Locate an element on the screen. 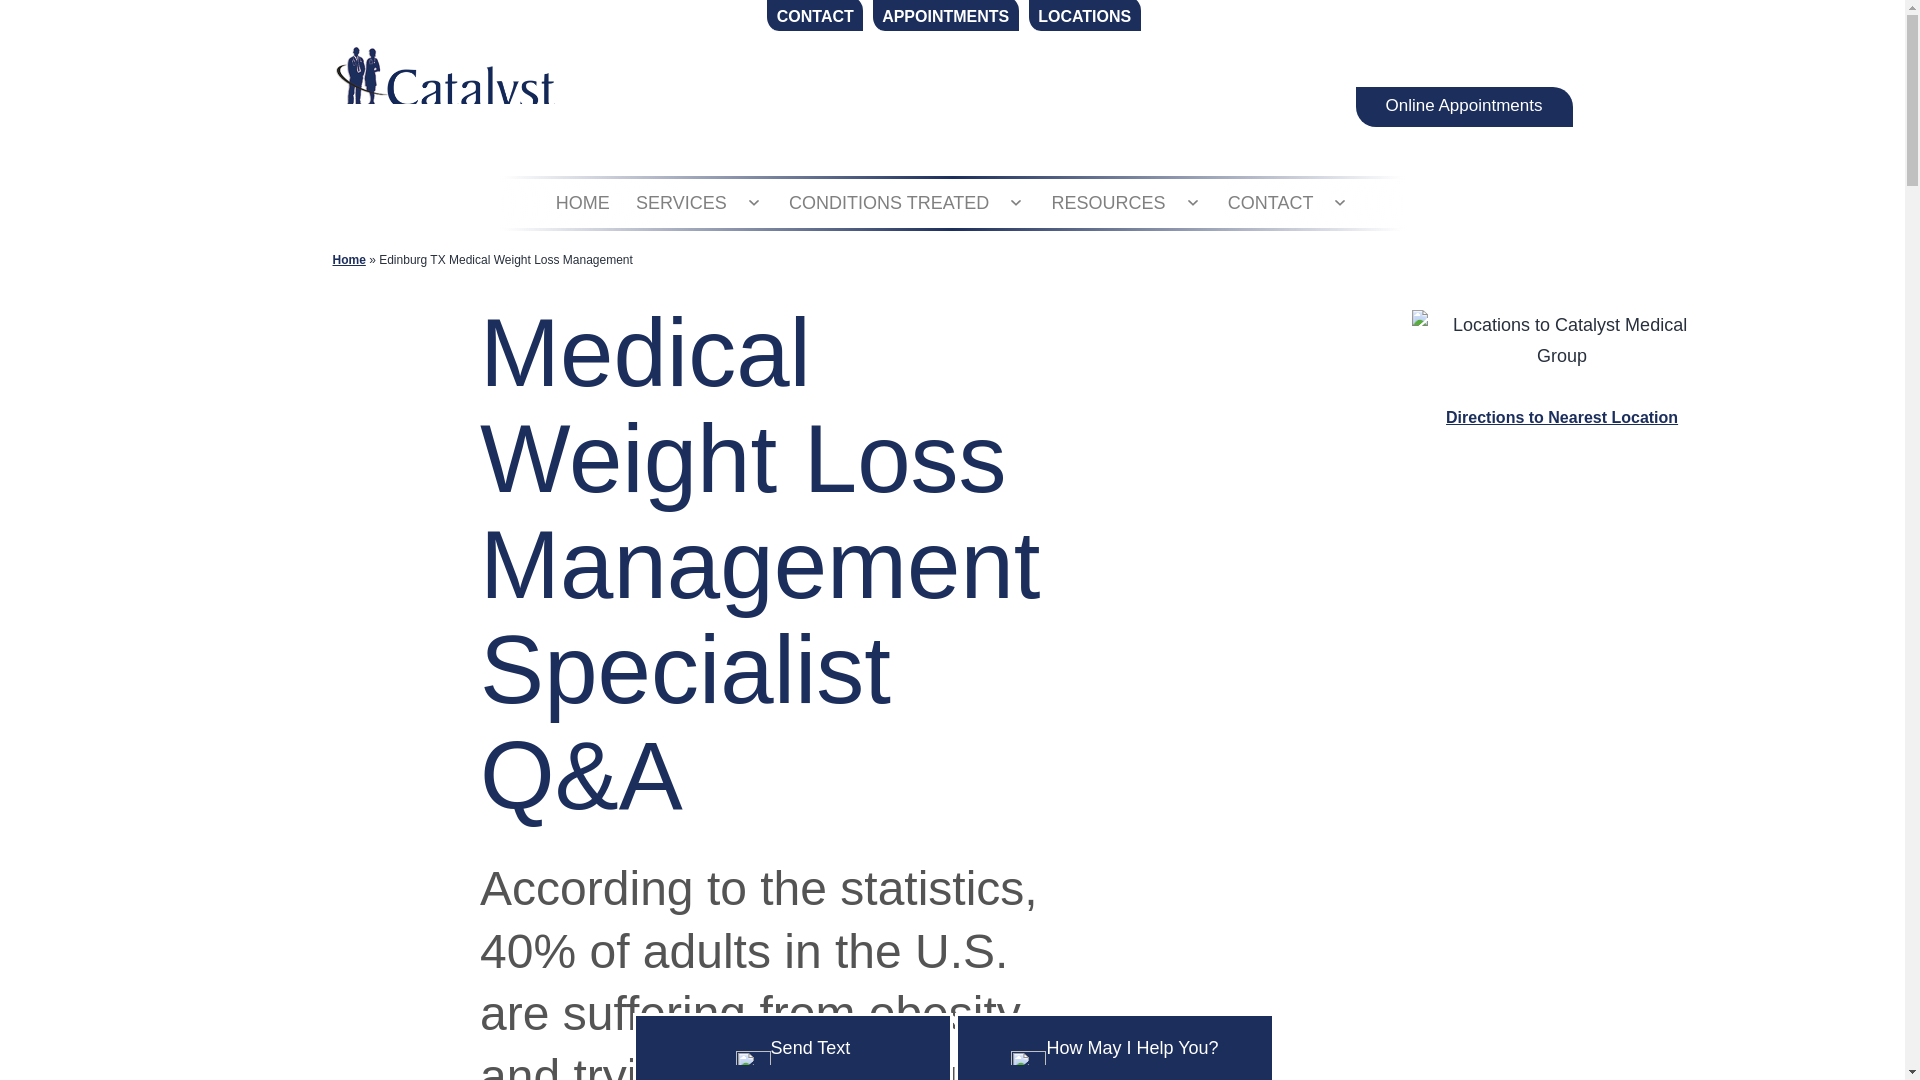 The width and height of the screenshot is (1920, 1080). RESOURCES is located at coordinates (1108, 202).